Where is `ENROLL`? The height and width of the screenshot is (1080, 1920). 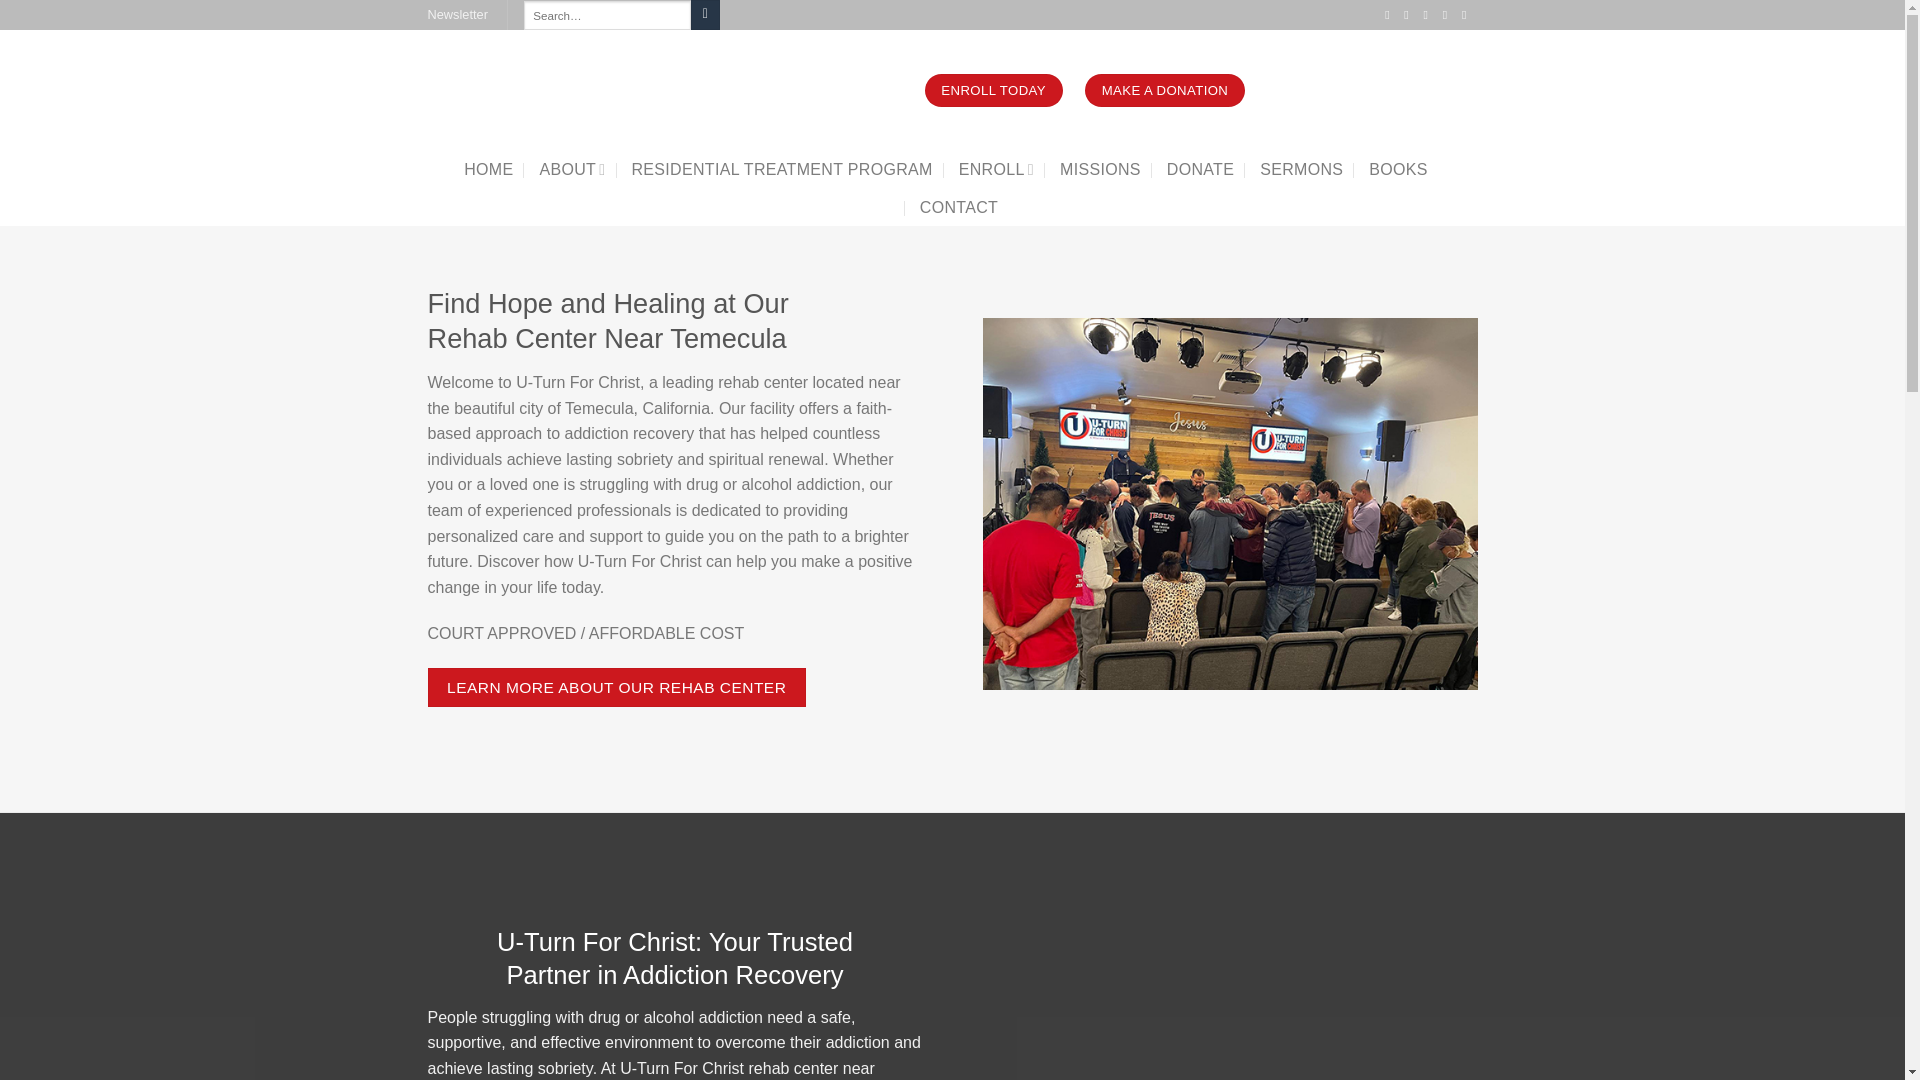
ENROLL is located at coordinates (996, 170).